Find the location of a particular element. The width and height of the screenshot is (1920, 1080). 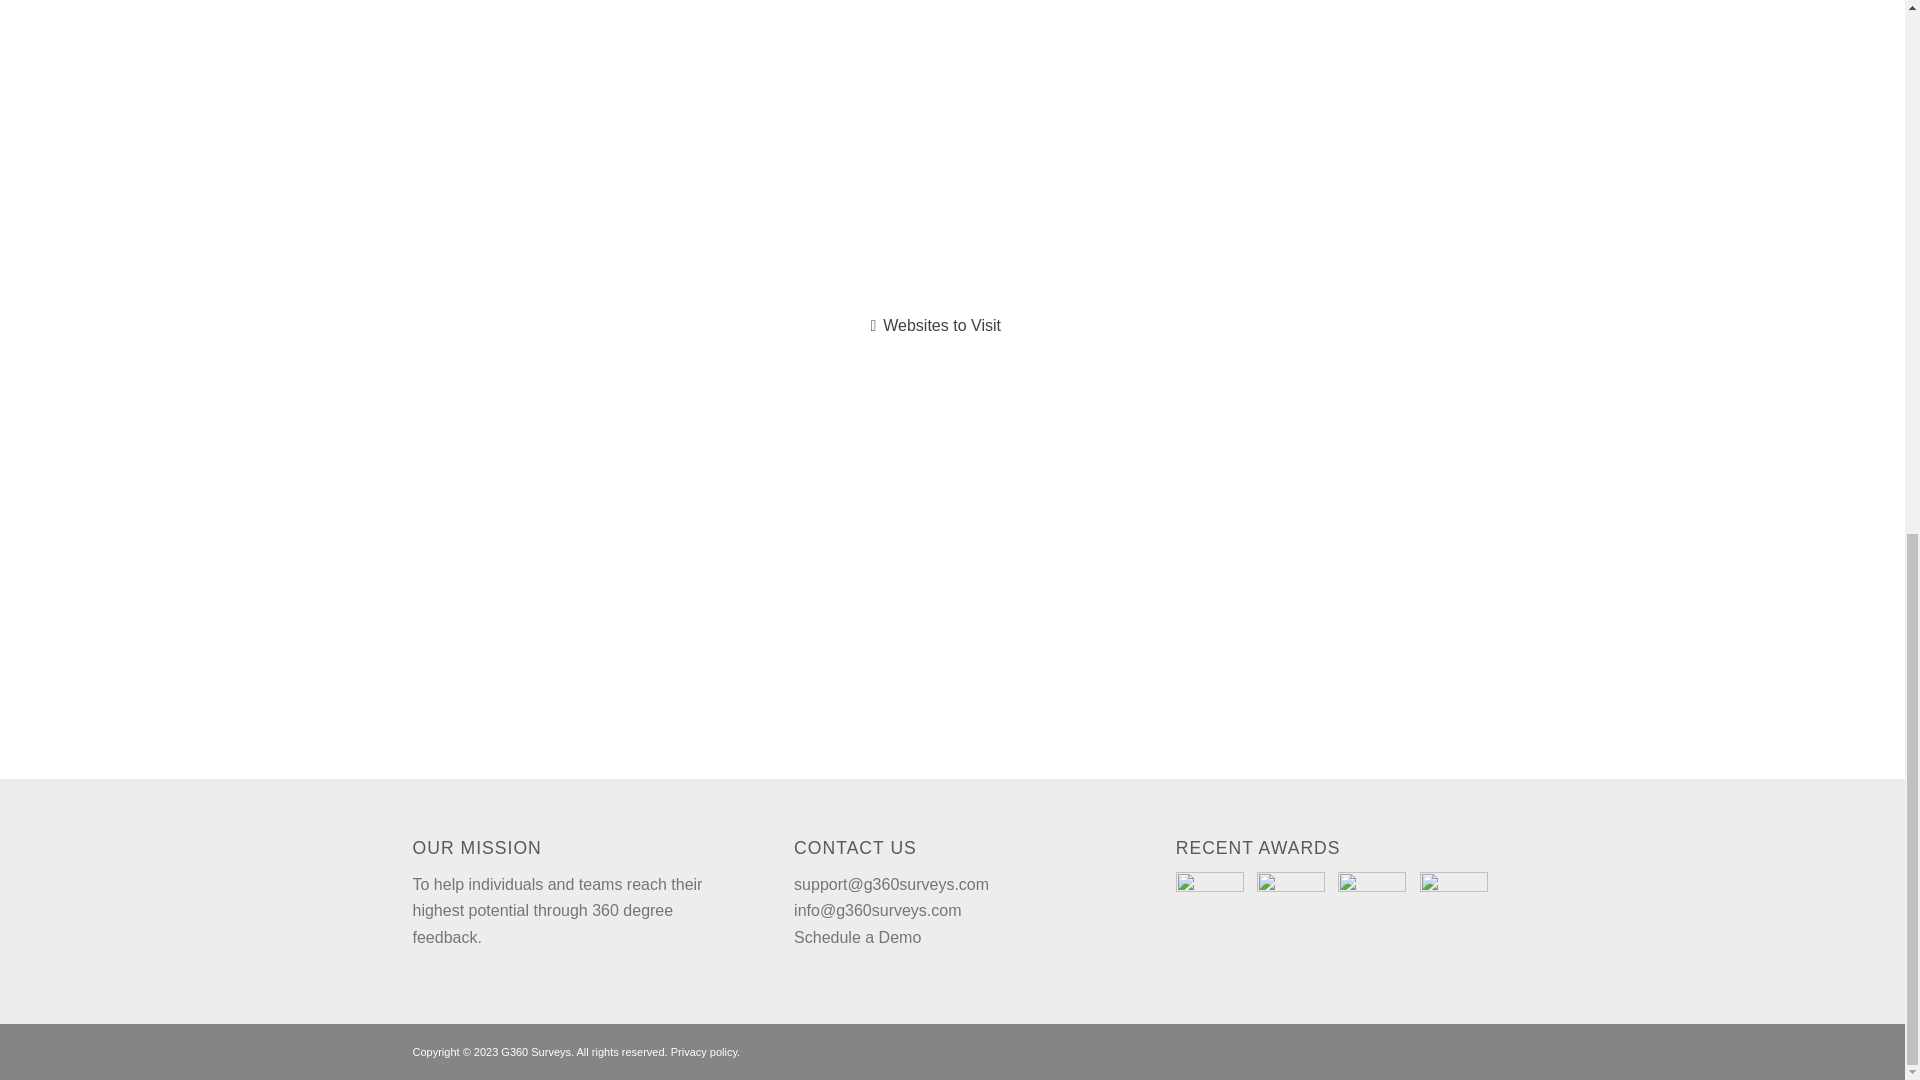

Schedule a Demo is located at coordinates (858, 937).